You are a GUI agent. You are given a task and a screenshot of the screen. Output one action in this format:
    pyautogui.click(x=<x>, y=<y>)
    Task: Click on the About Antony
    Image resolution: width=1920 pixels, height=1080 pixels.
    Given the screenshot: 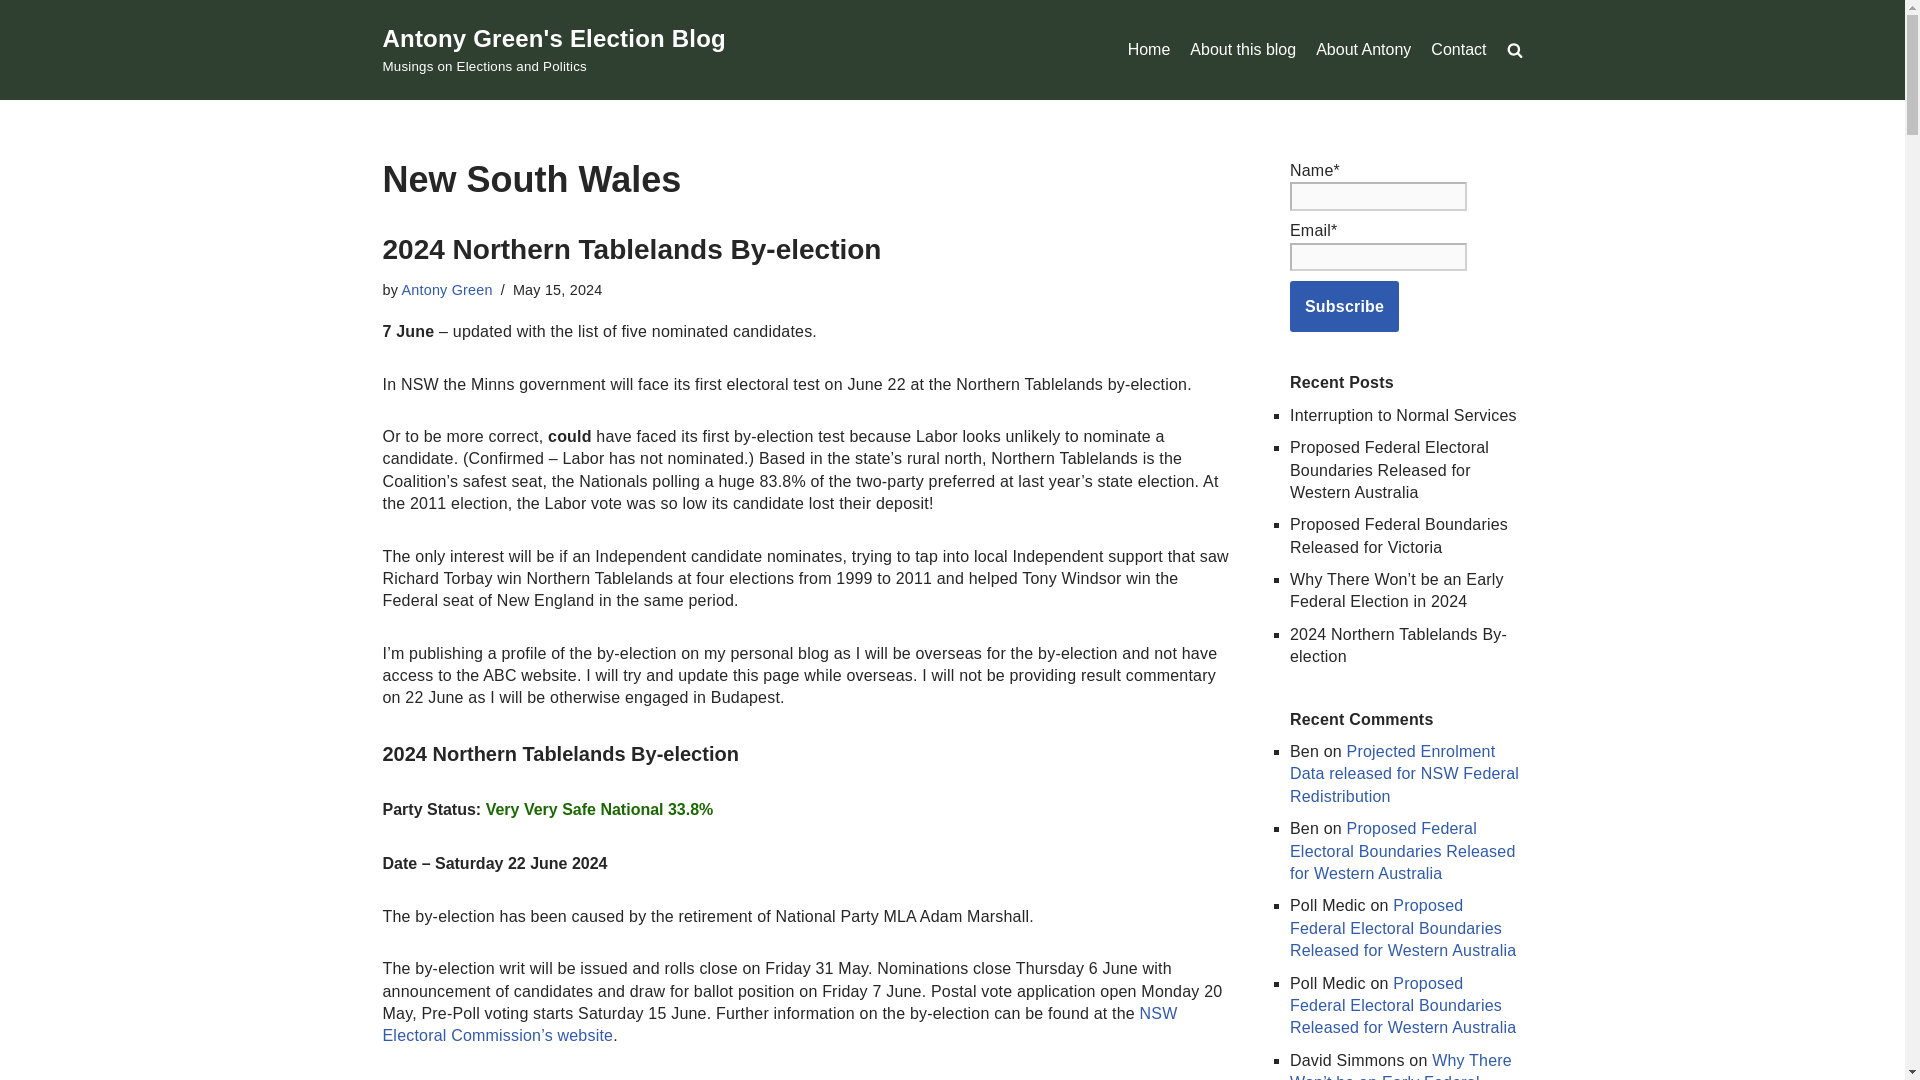 What is the action you would take?
    pyautogui.click(x=1363, y=49)
    